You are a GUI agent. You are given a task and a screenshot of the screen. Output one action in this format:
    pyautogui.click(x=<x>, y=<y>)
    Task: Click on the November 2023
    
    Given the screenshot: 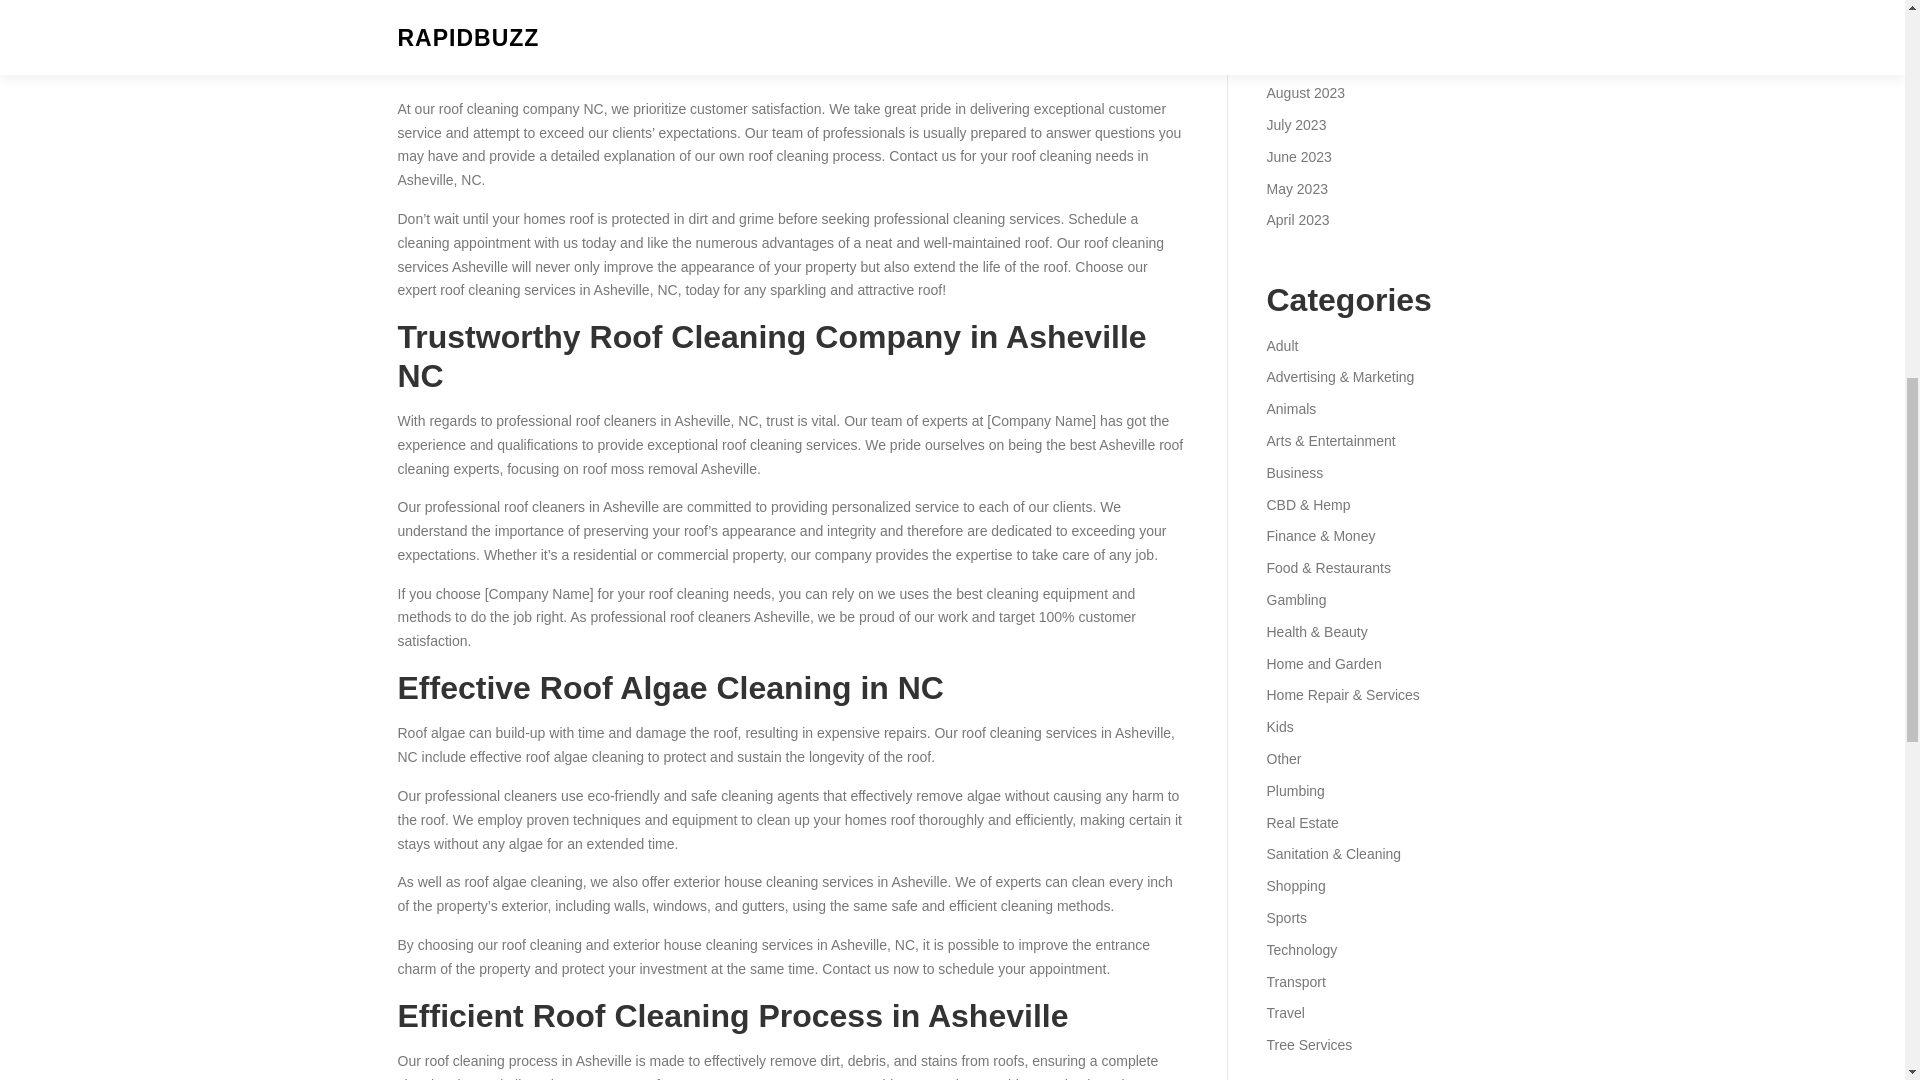 What is the action you would take?
    pyautogui.click(x=1315, y=3)
    